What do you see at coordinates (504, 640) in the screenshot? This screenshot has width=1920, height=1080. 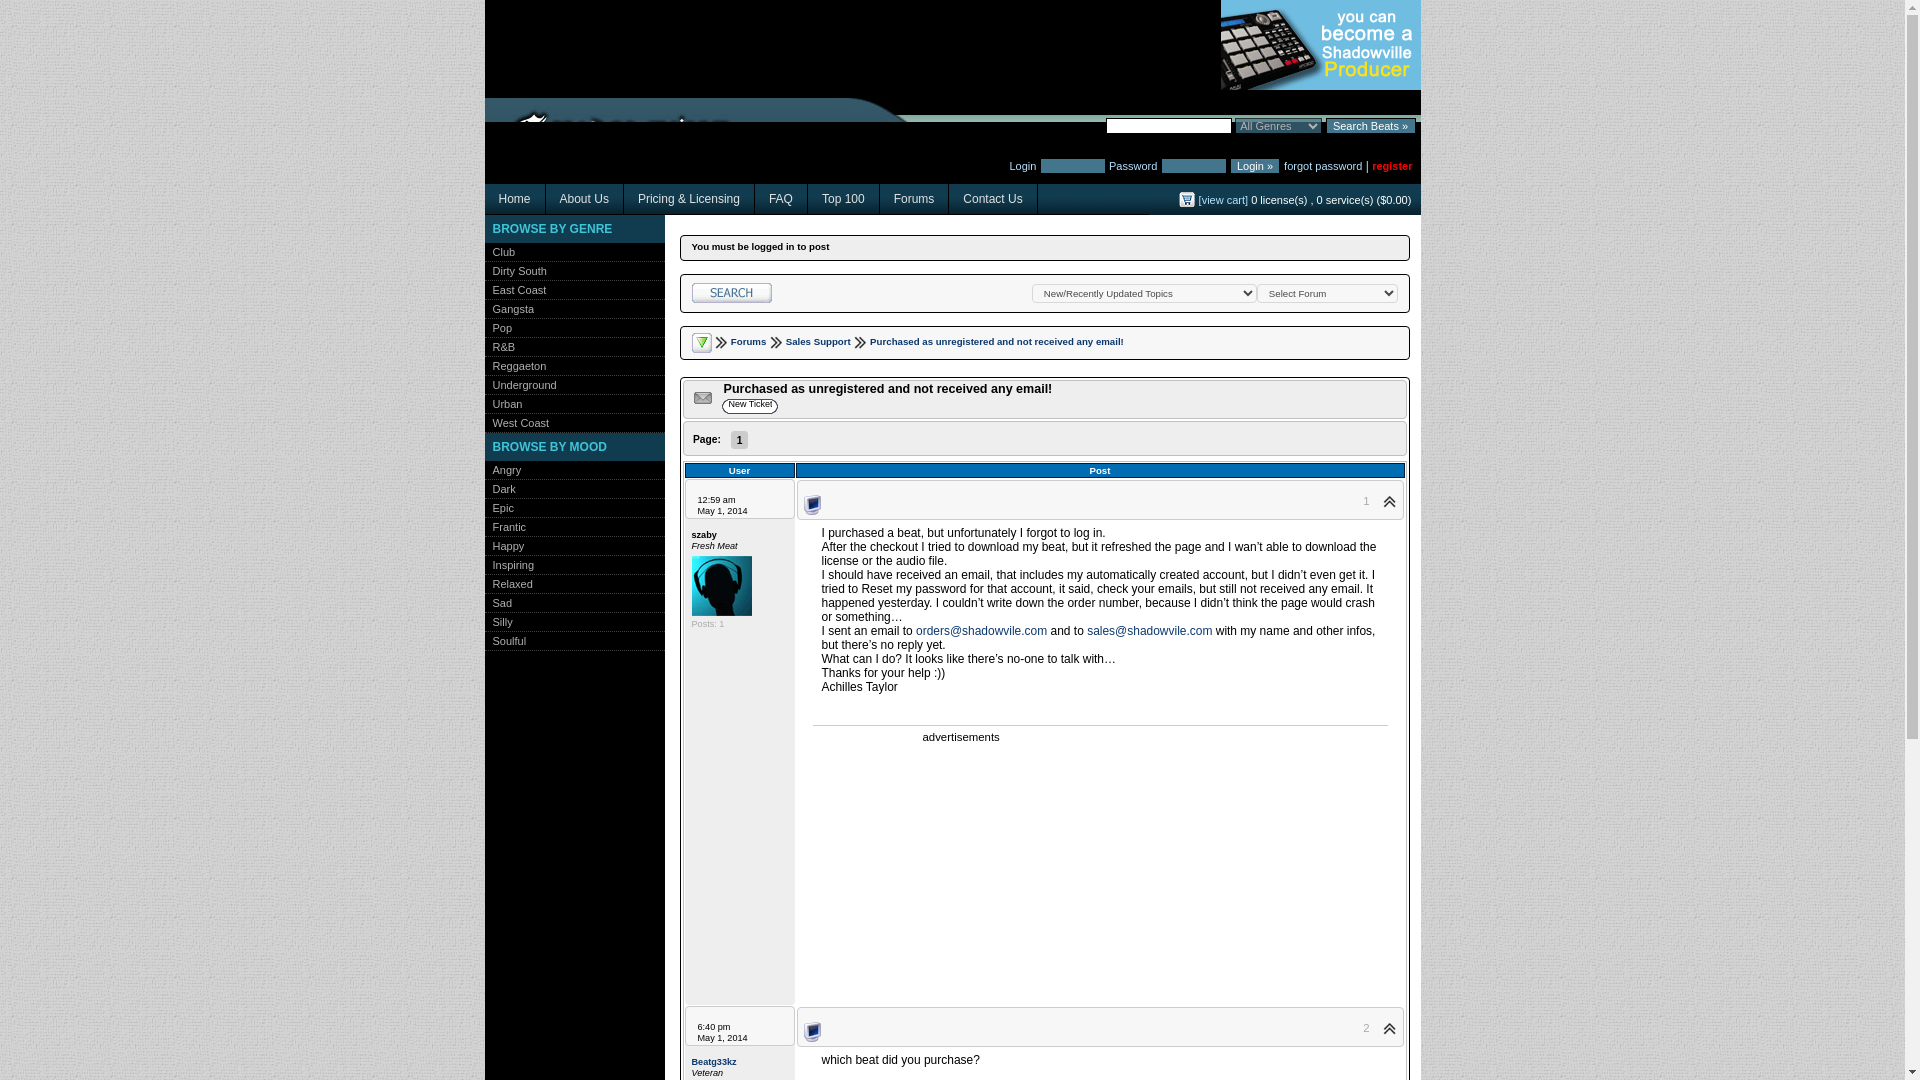 I see `Soulful` at bounding box center [504, 640].